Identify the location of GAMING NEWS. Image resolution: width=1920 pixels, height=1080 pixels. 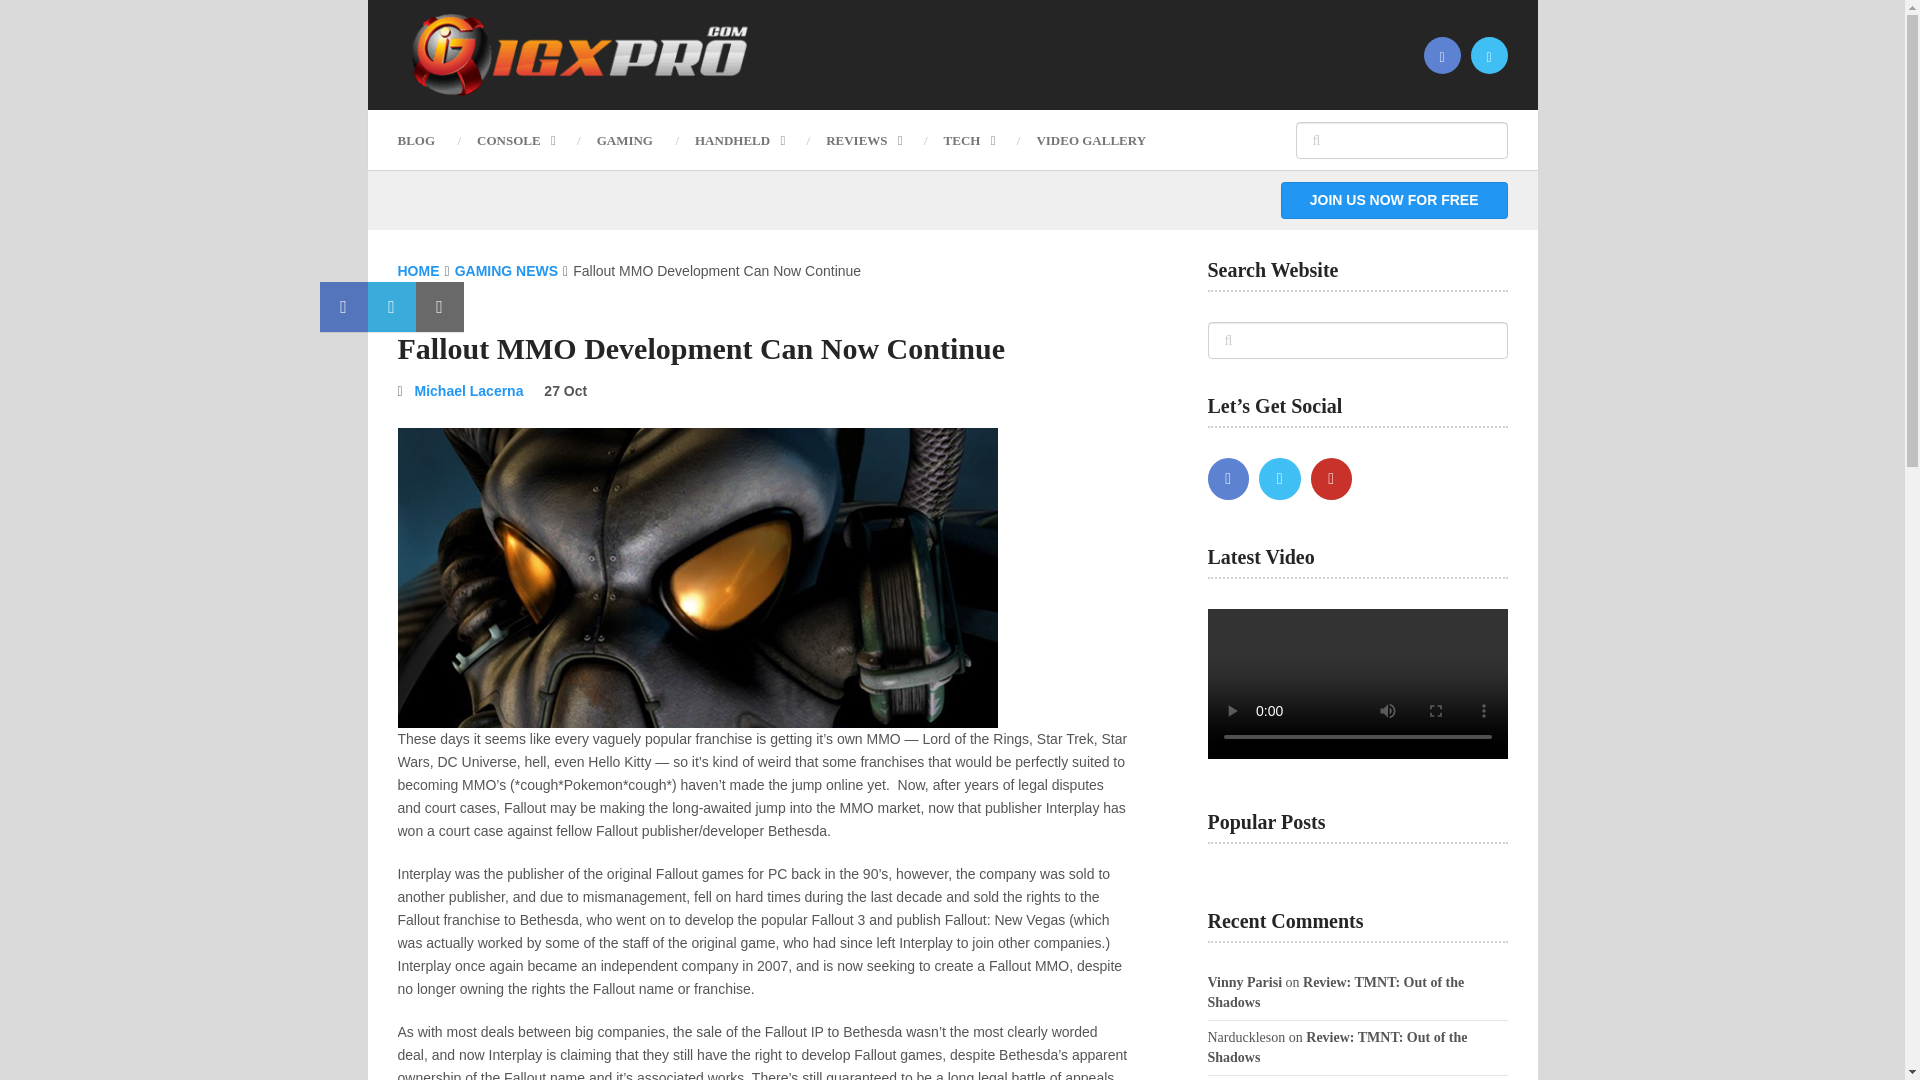
(506, 270).